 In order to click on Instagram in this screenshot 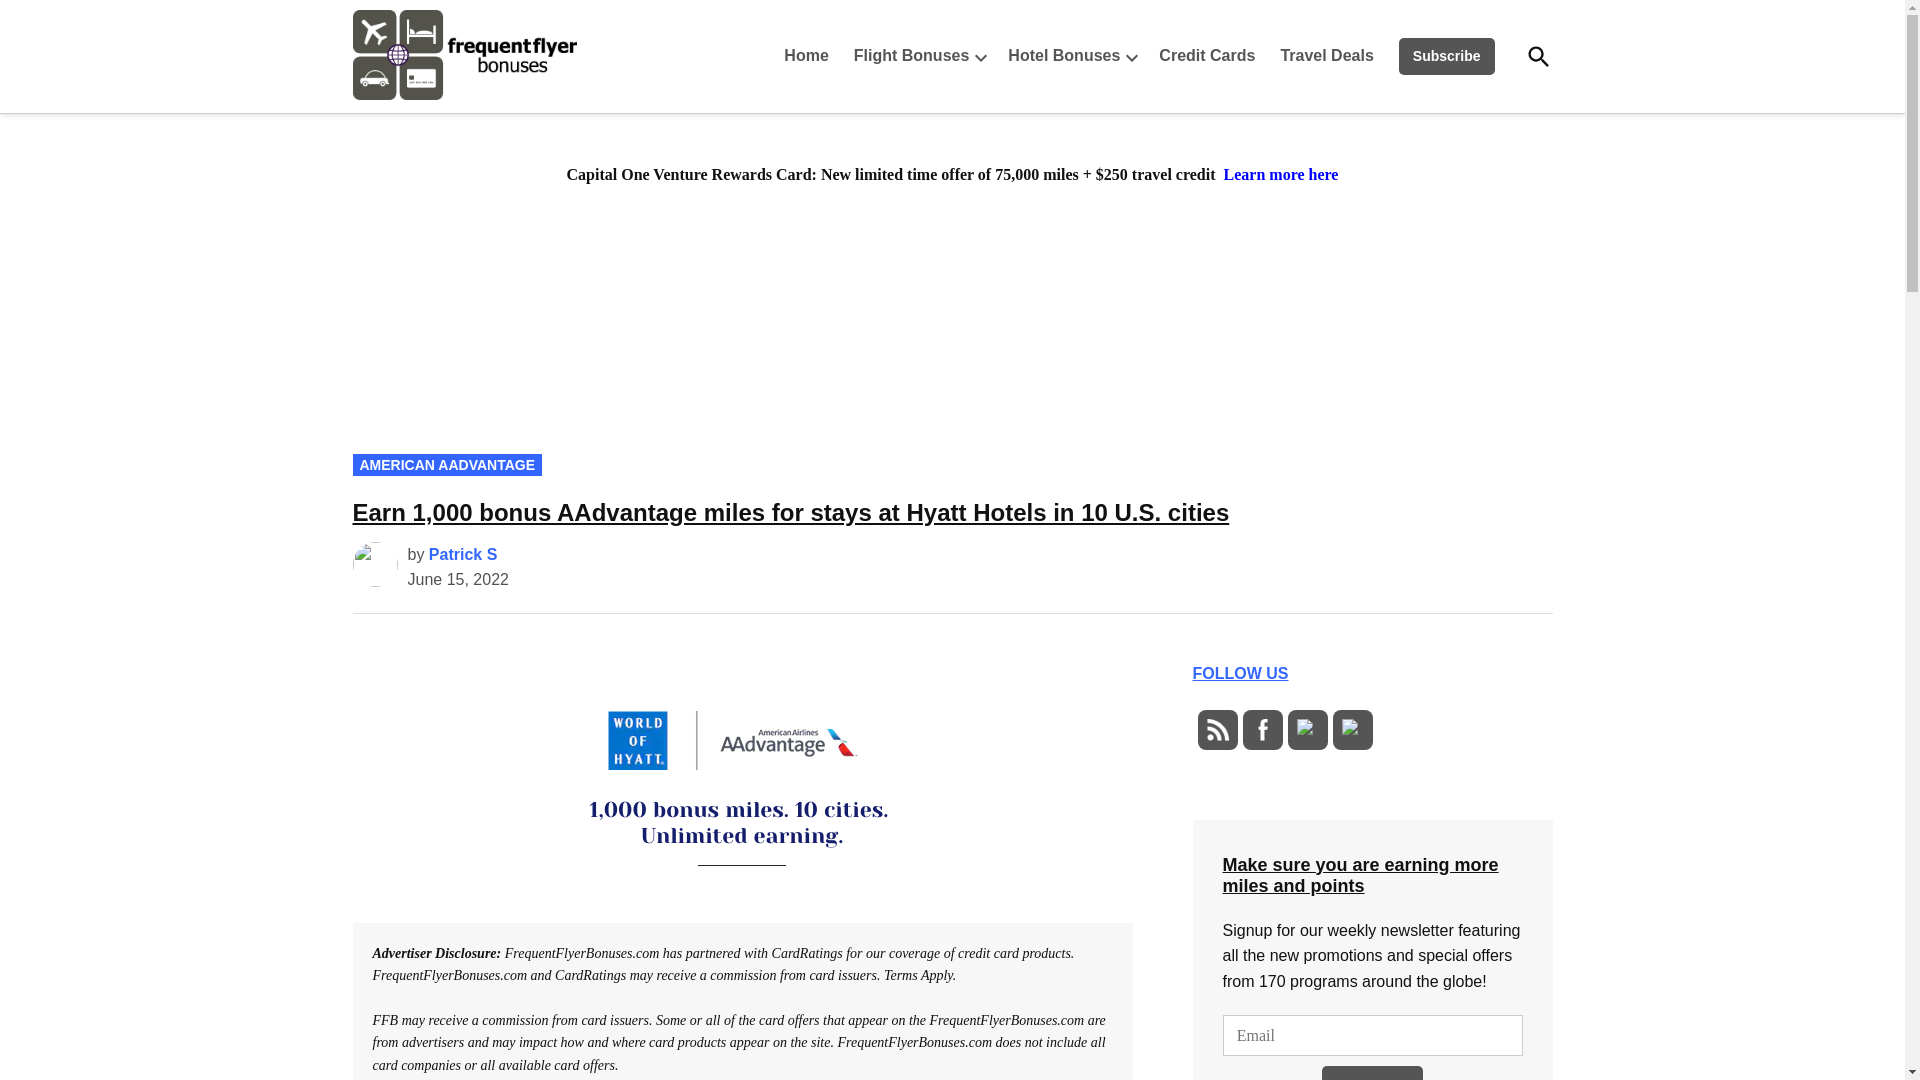, I will do `click(1352, 730)`.